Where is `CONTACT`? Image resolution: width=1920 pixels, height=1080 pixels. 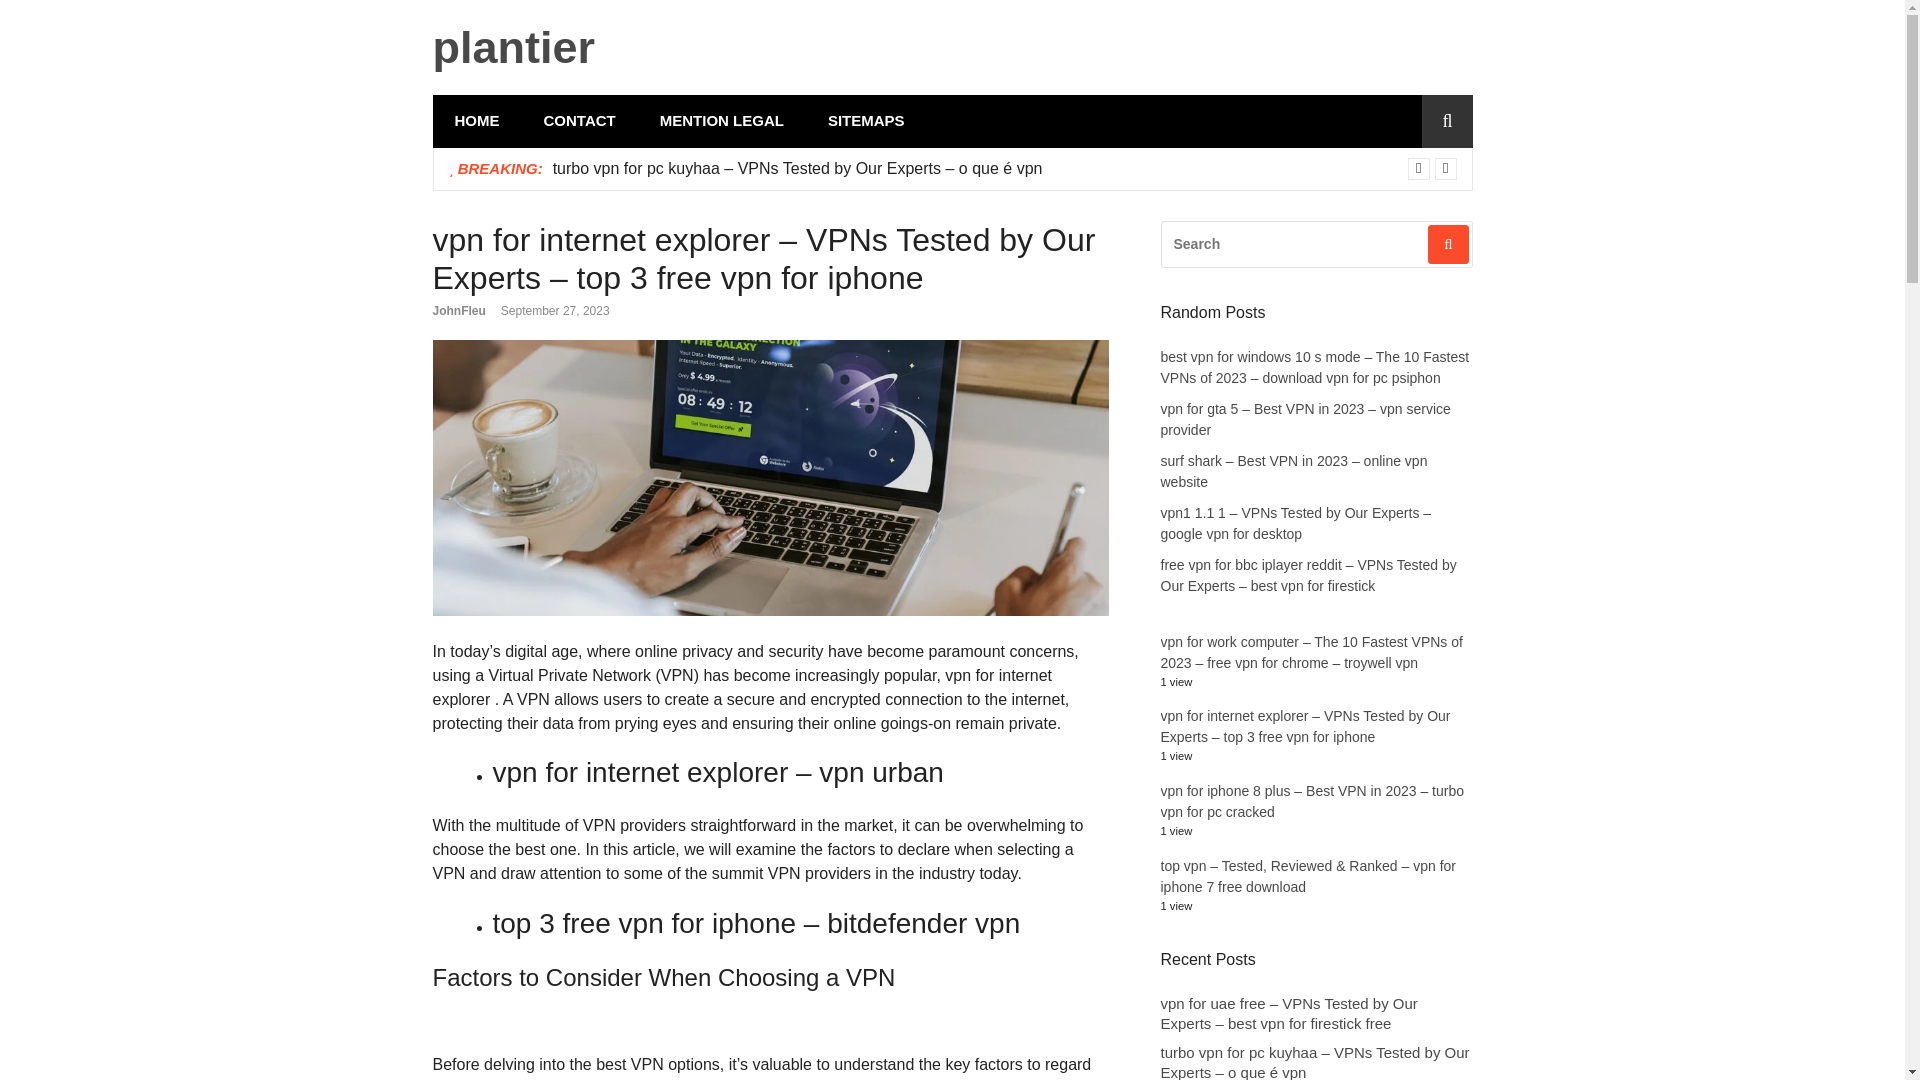
CONTACT is located at coordinates (580, 121).